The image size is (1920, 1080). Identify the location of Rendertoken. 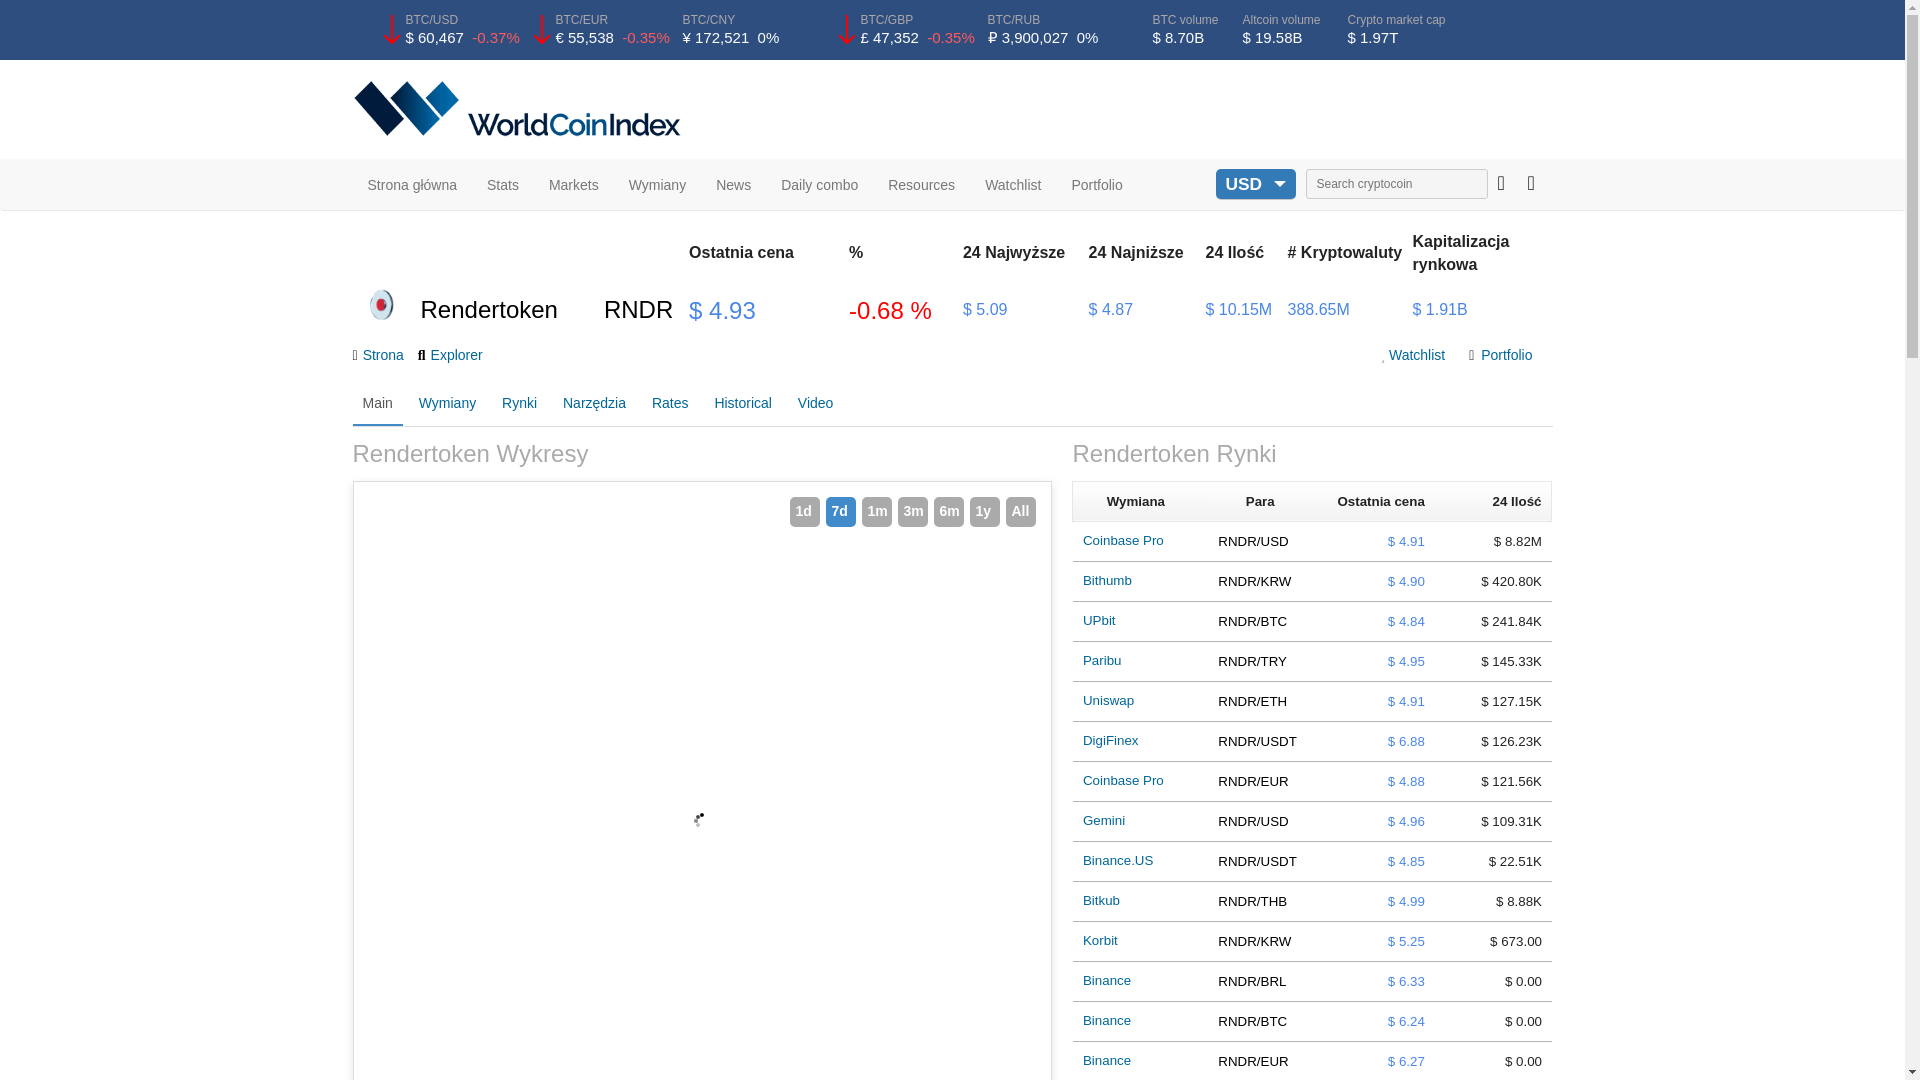
(380, 306).